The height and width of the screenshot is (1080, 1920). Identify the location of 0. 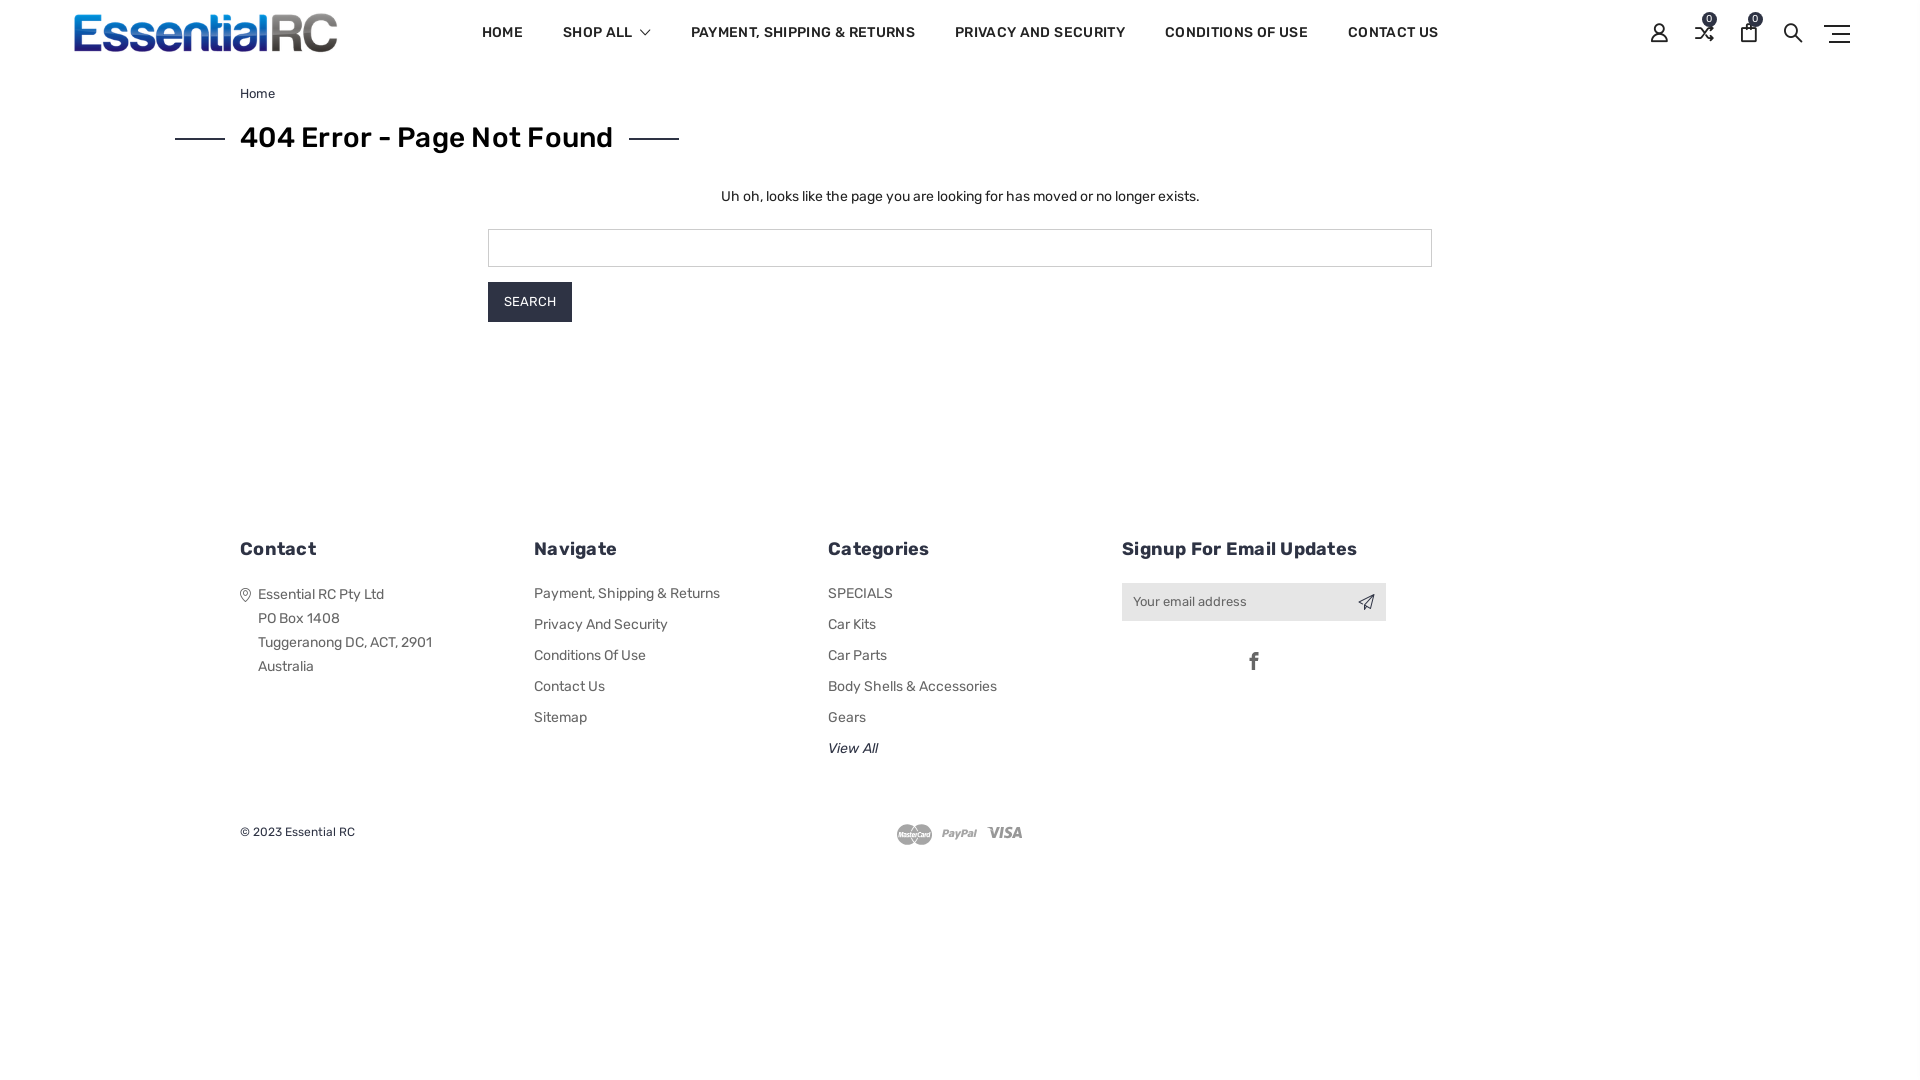
(1704, 34).